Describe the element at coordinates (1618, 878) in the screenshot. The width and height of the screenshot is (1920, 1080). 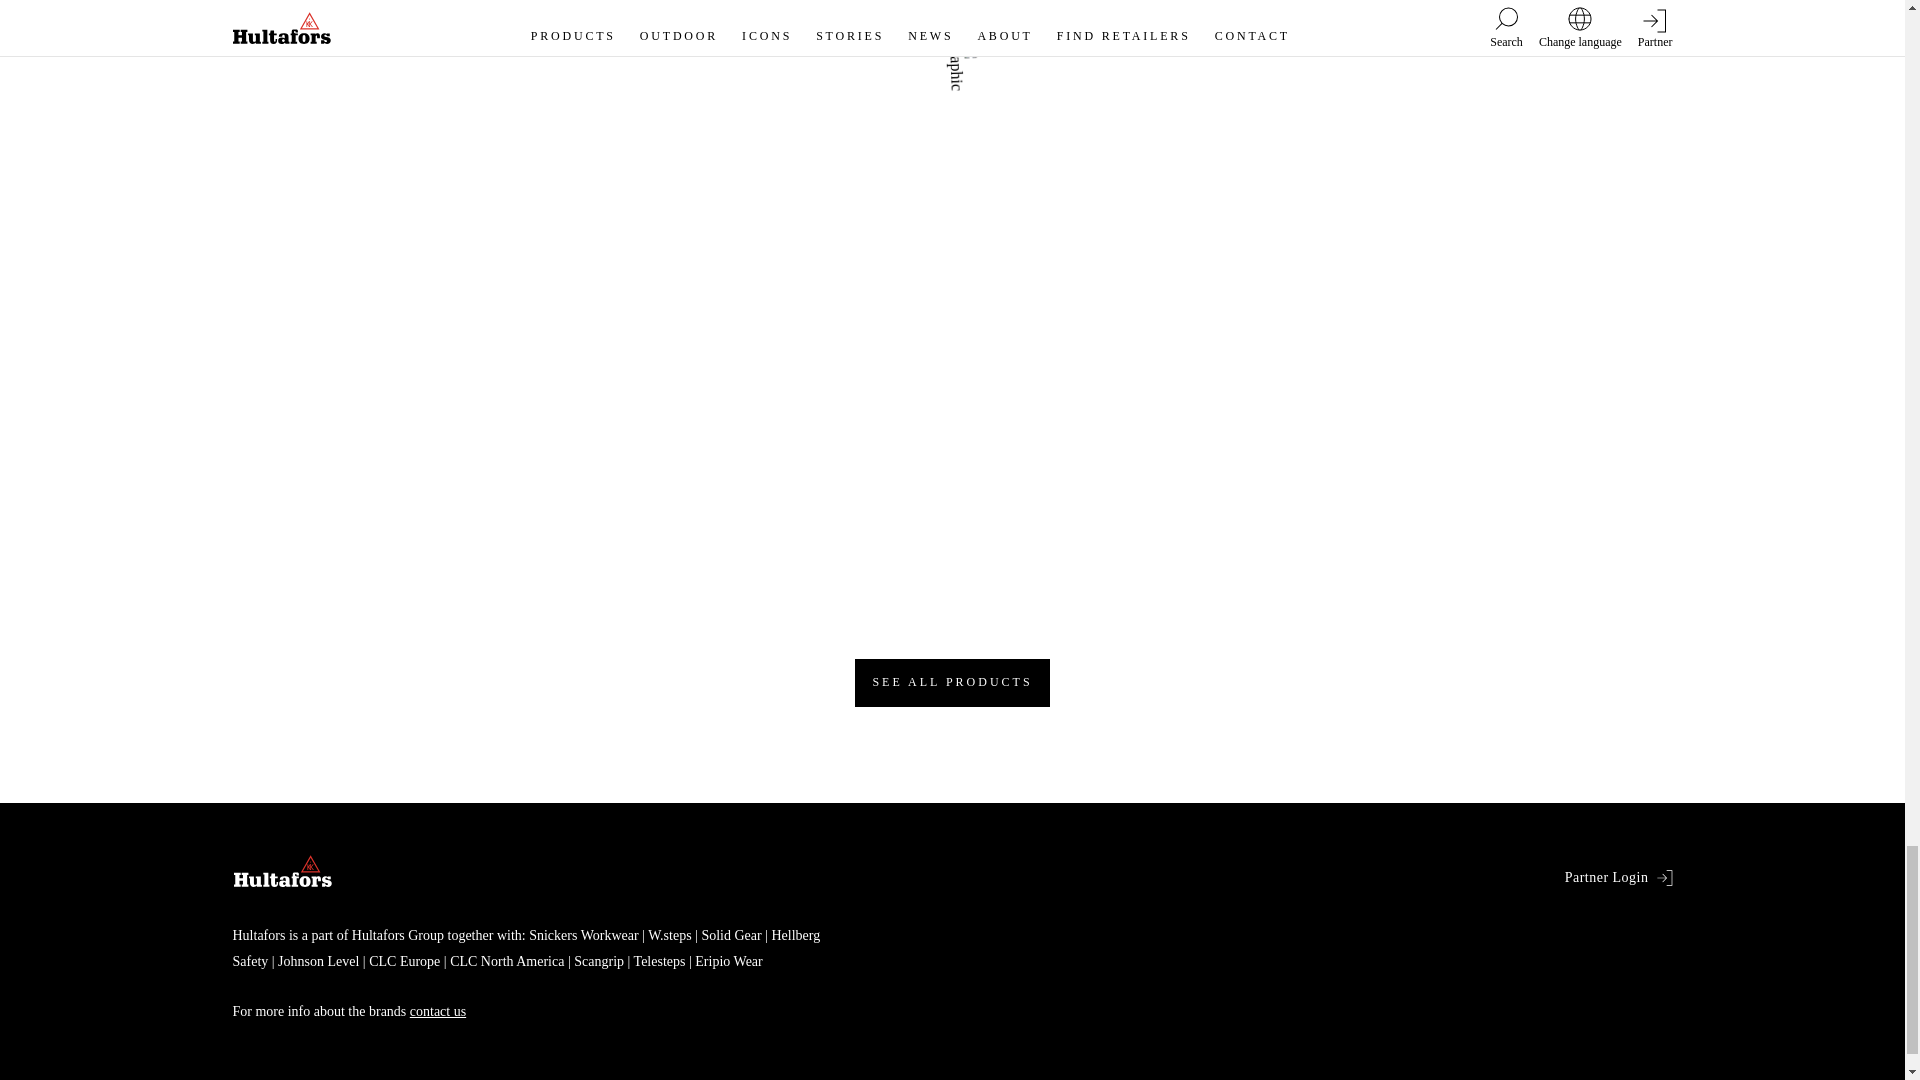
I see `Partner Login` at that location.